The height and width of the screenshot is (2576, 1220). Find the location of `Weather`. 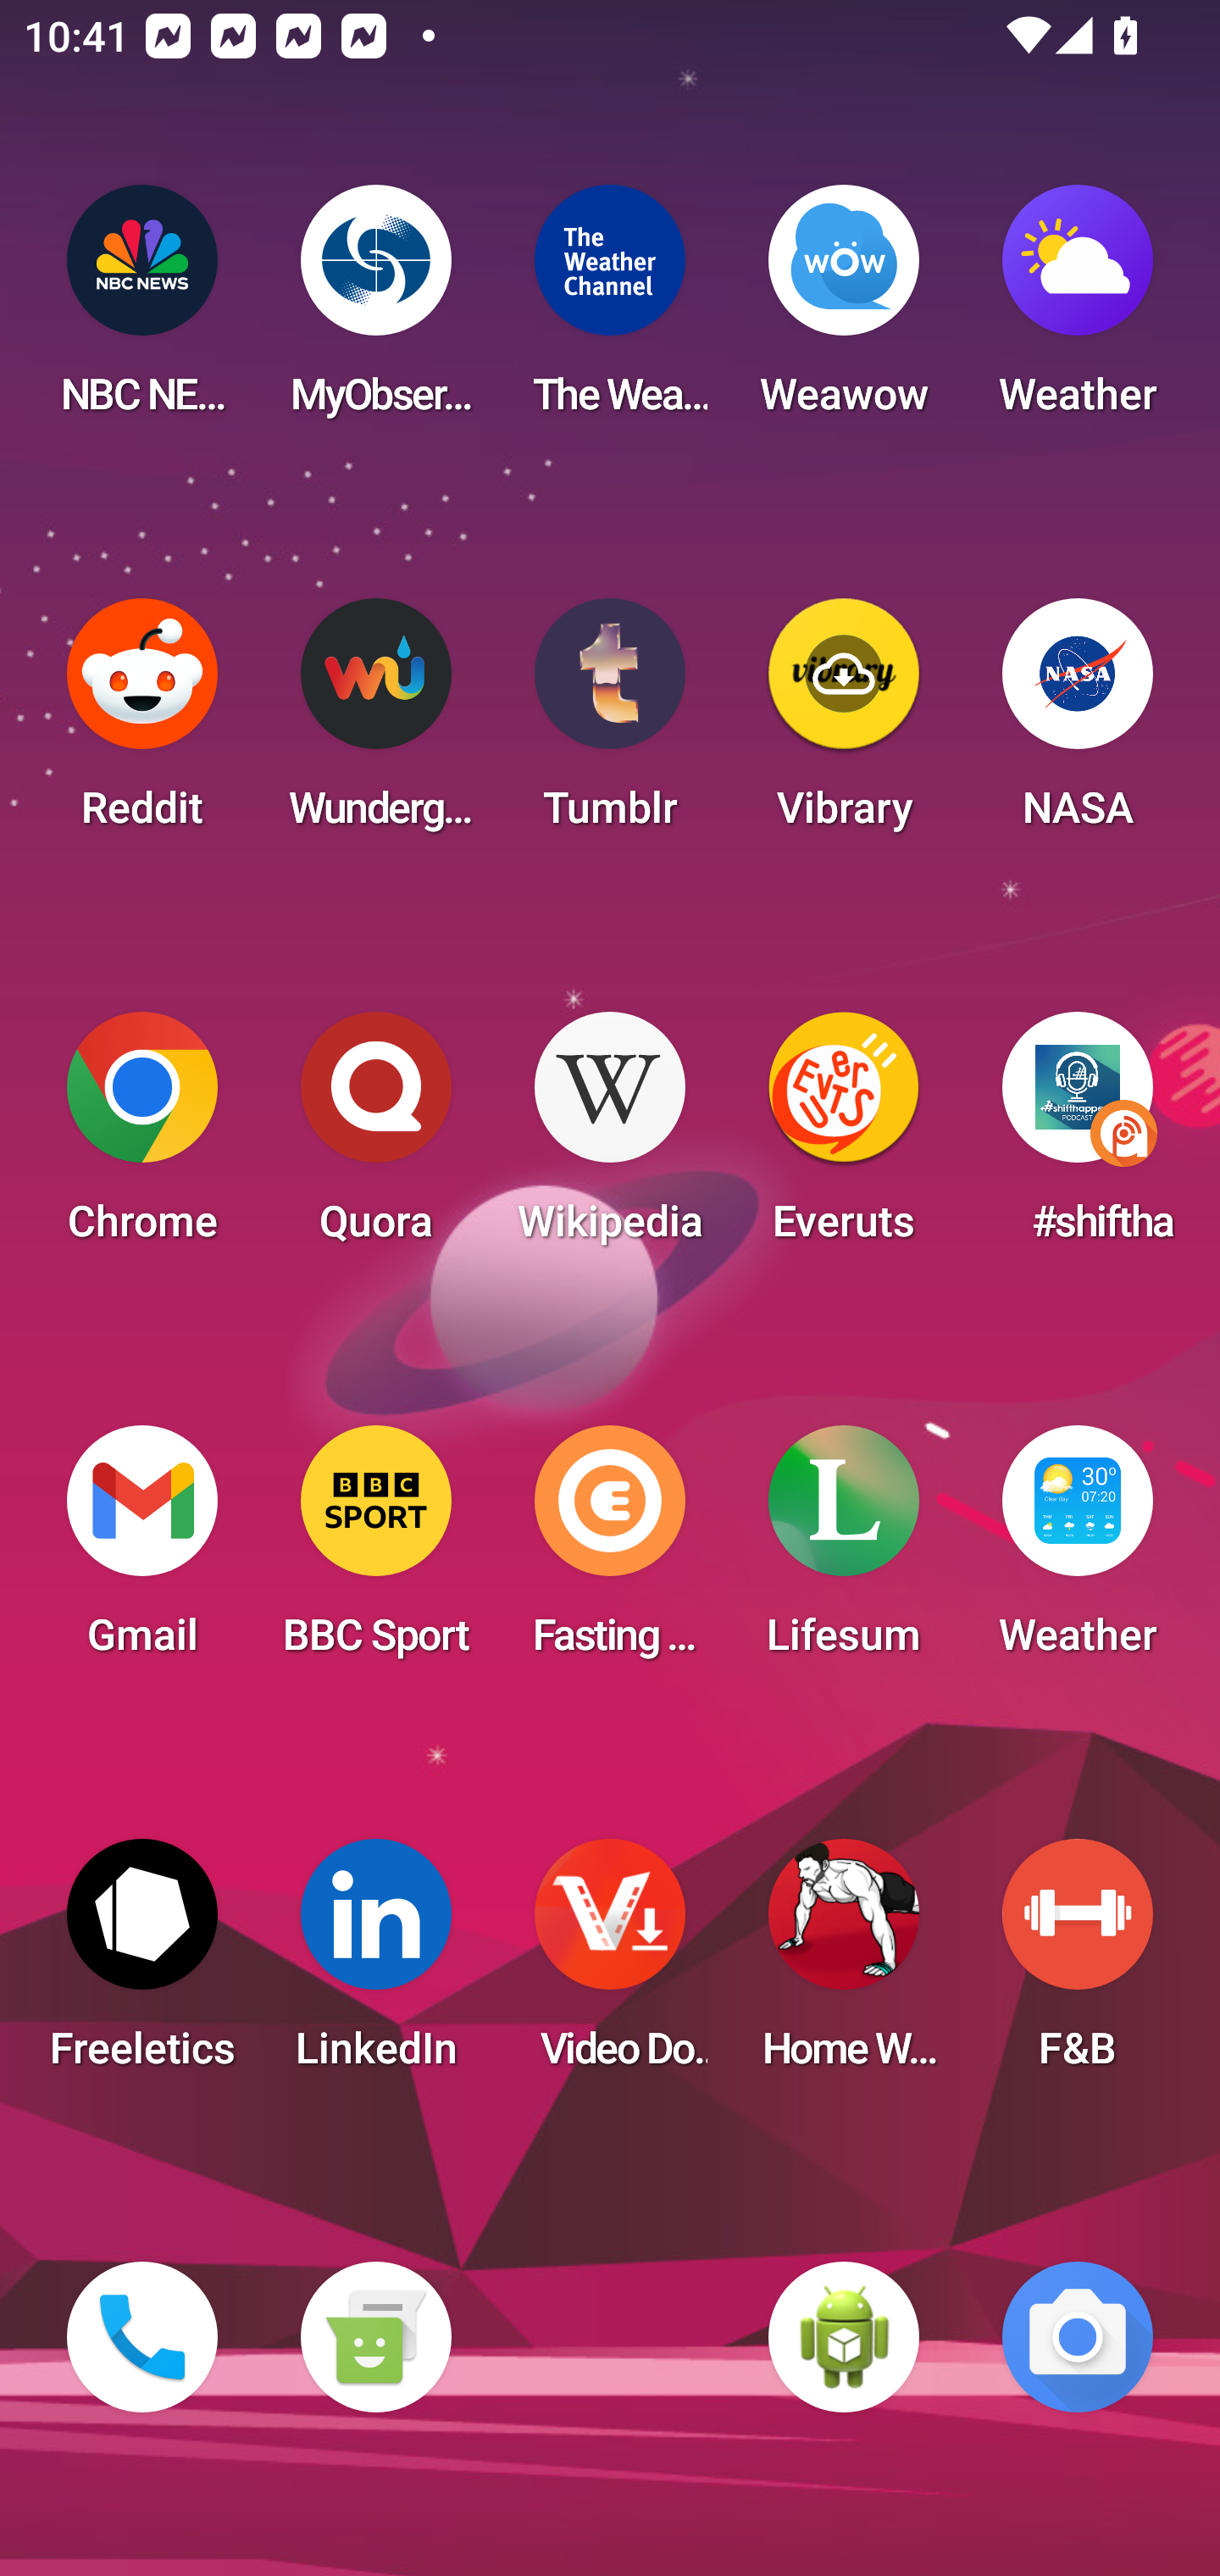

Weather is located at coordinates (1078, 310).